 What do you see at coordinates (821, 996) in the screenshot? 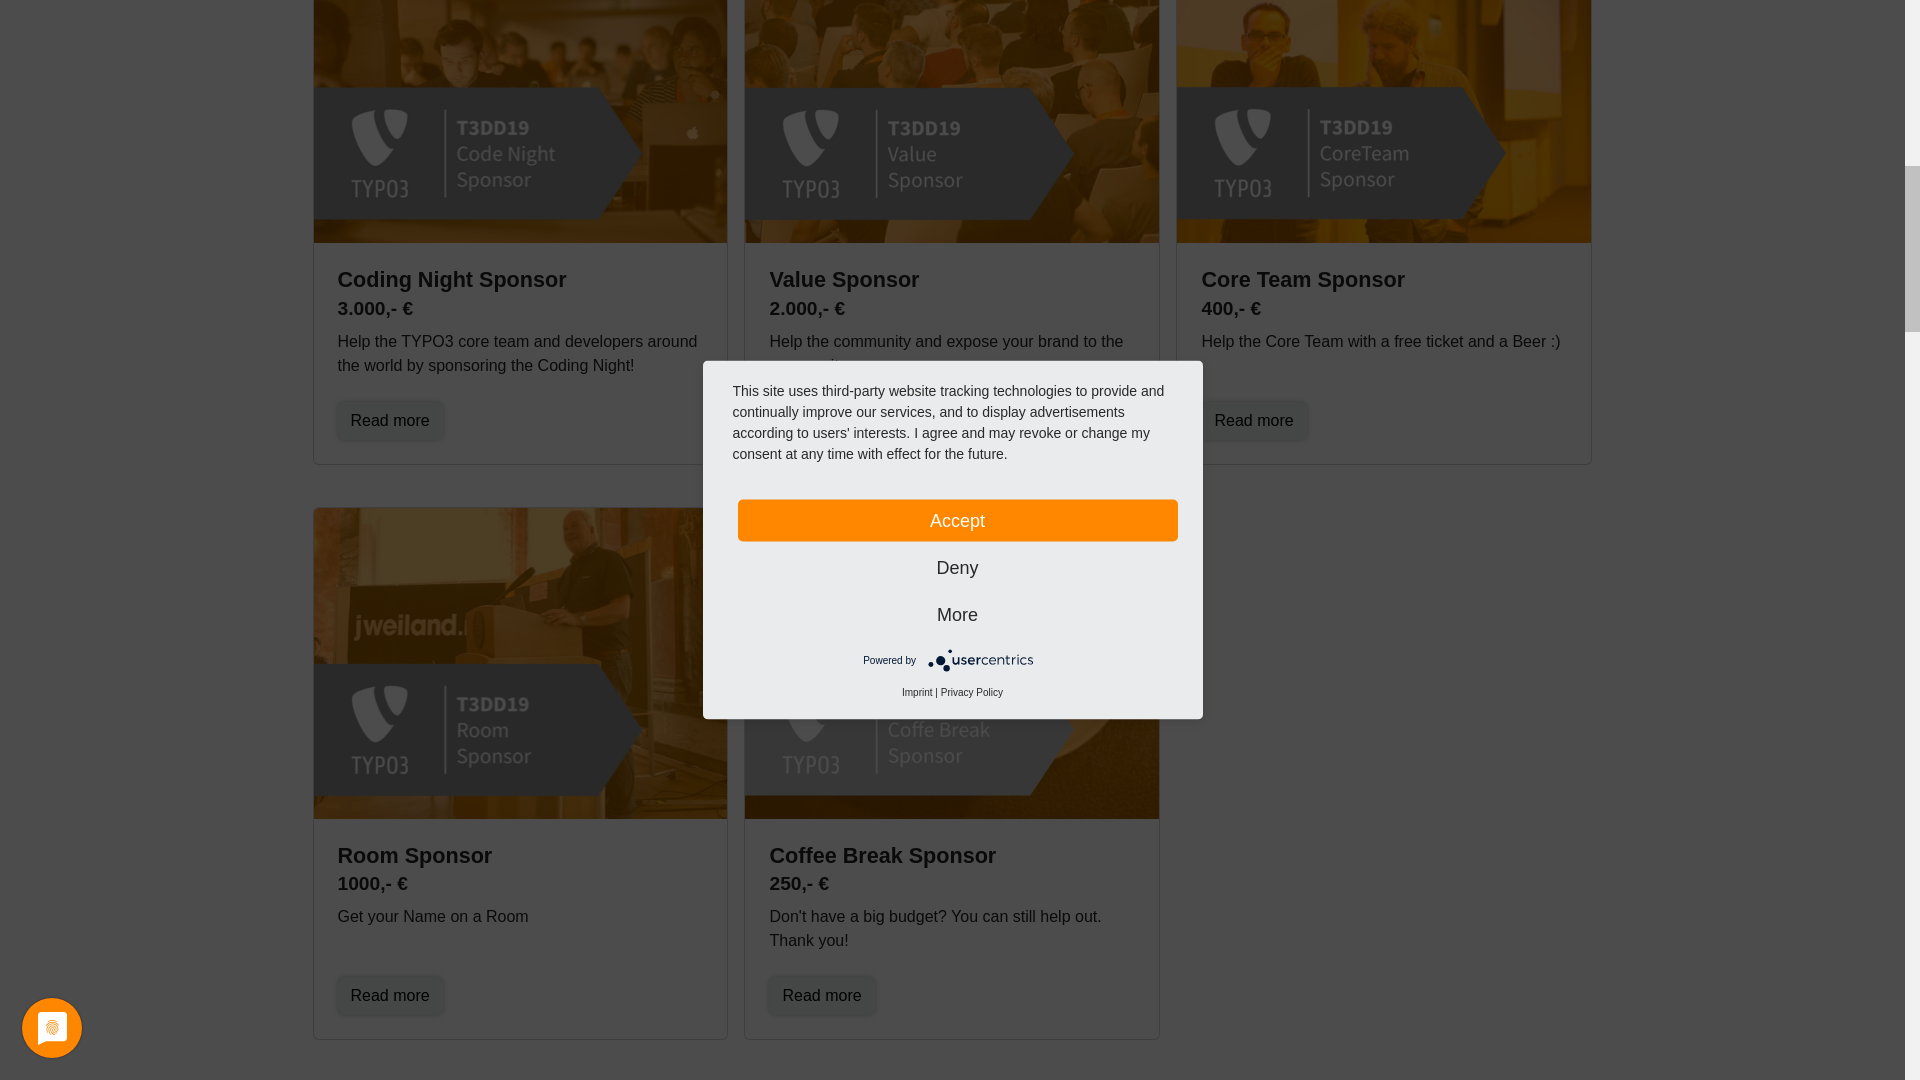
I see `Read more` at bounding box center [821, 996].